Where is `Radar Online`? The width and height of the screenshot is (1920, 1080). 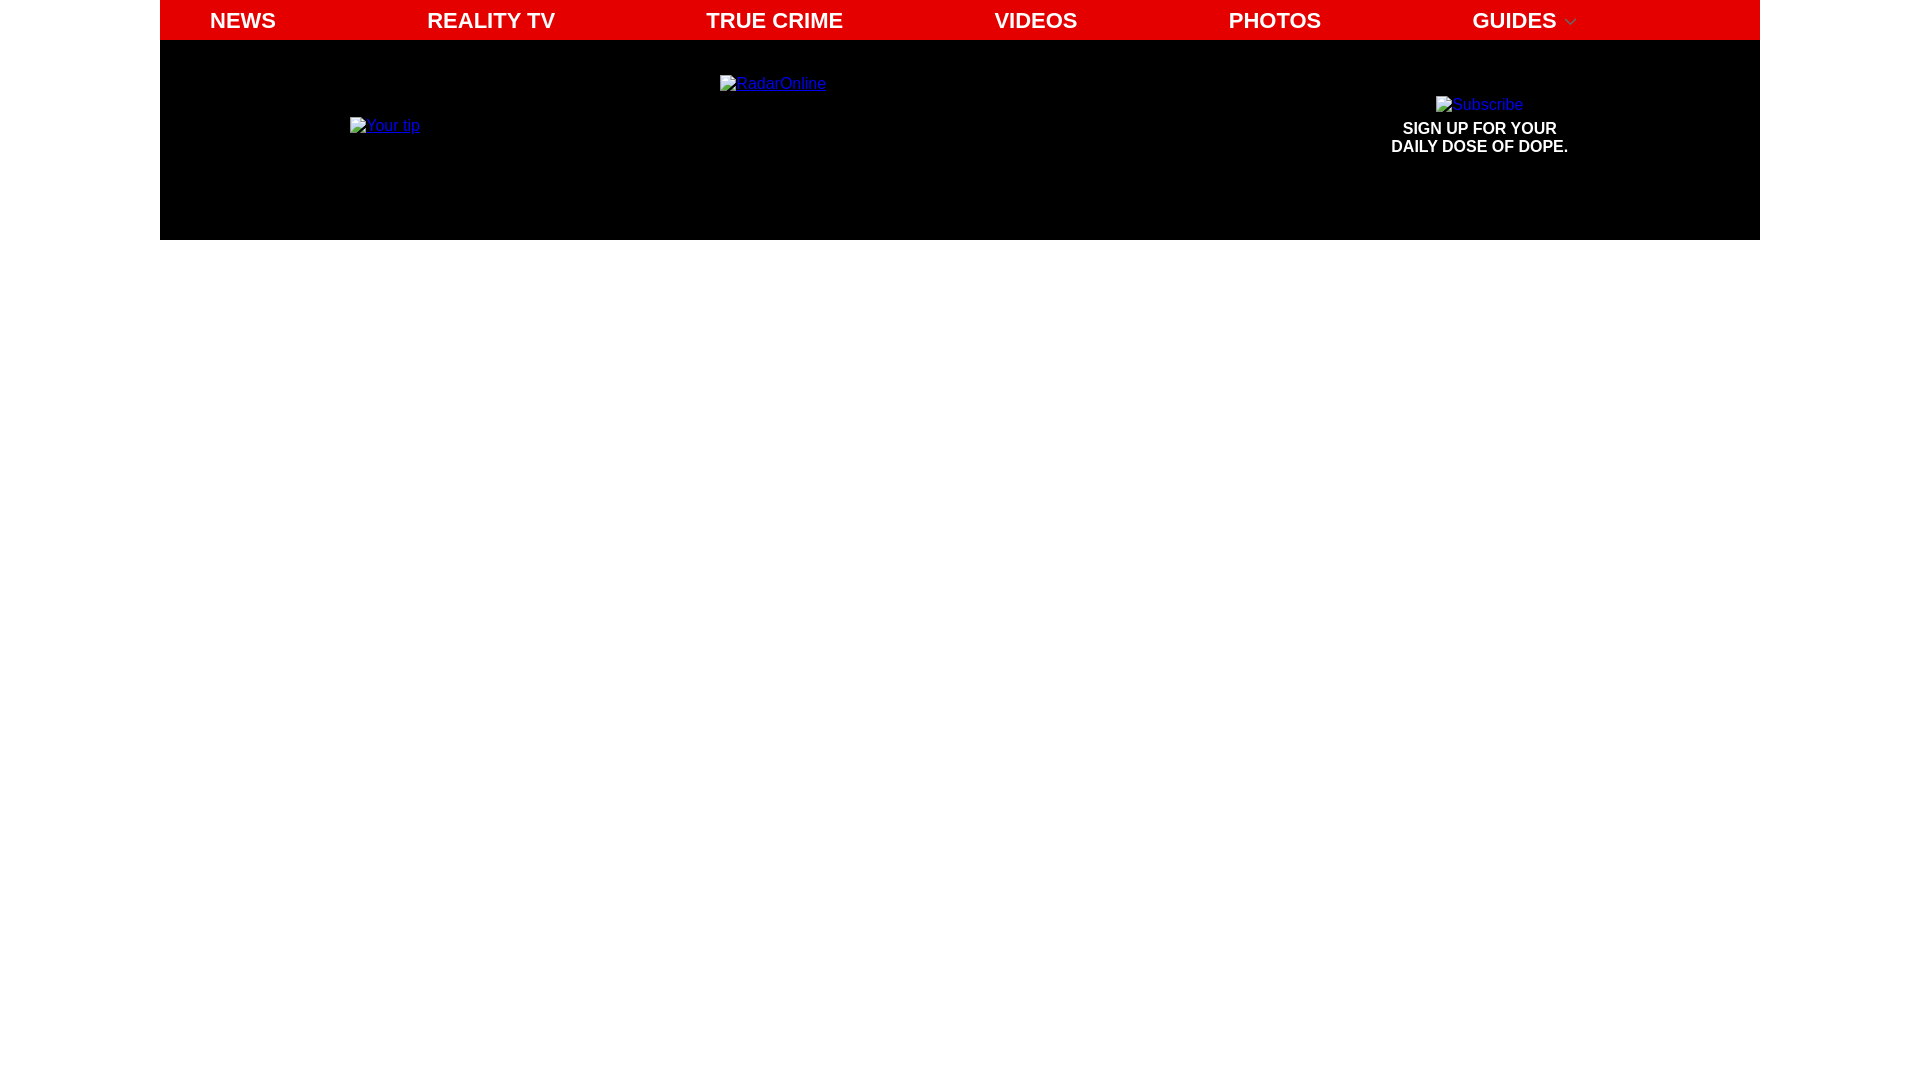 Radar Online is located at coordinates (904, 126).